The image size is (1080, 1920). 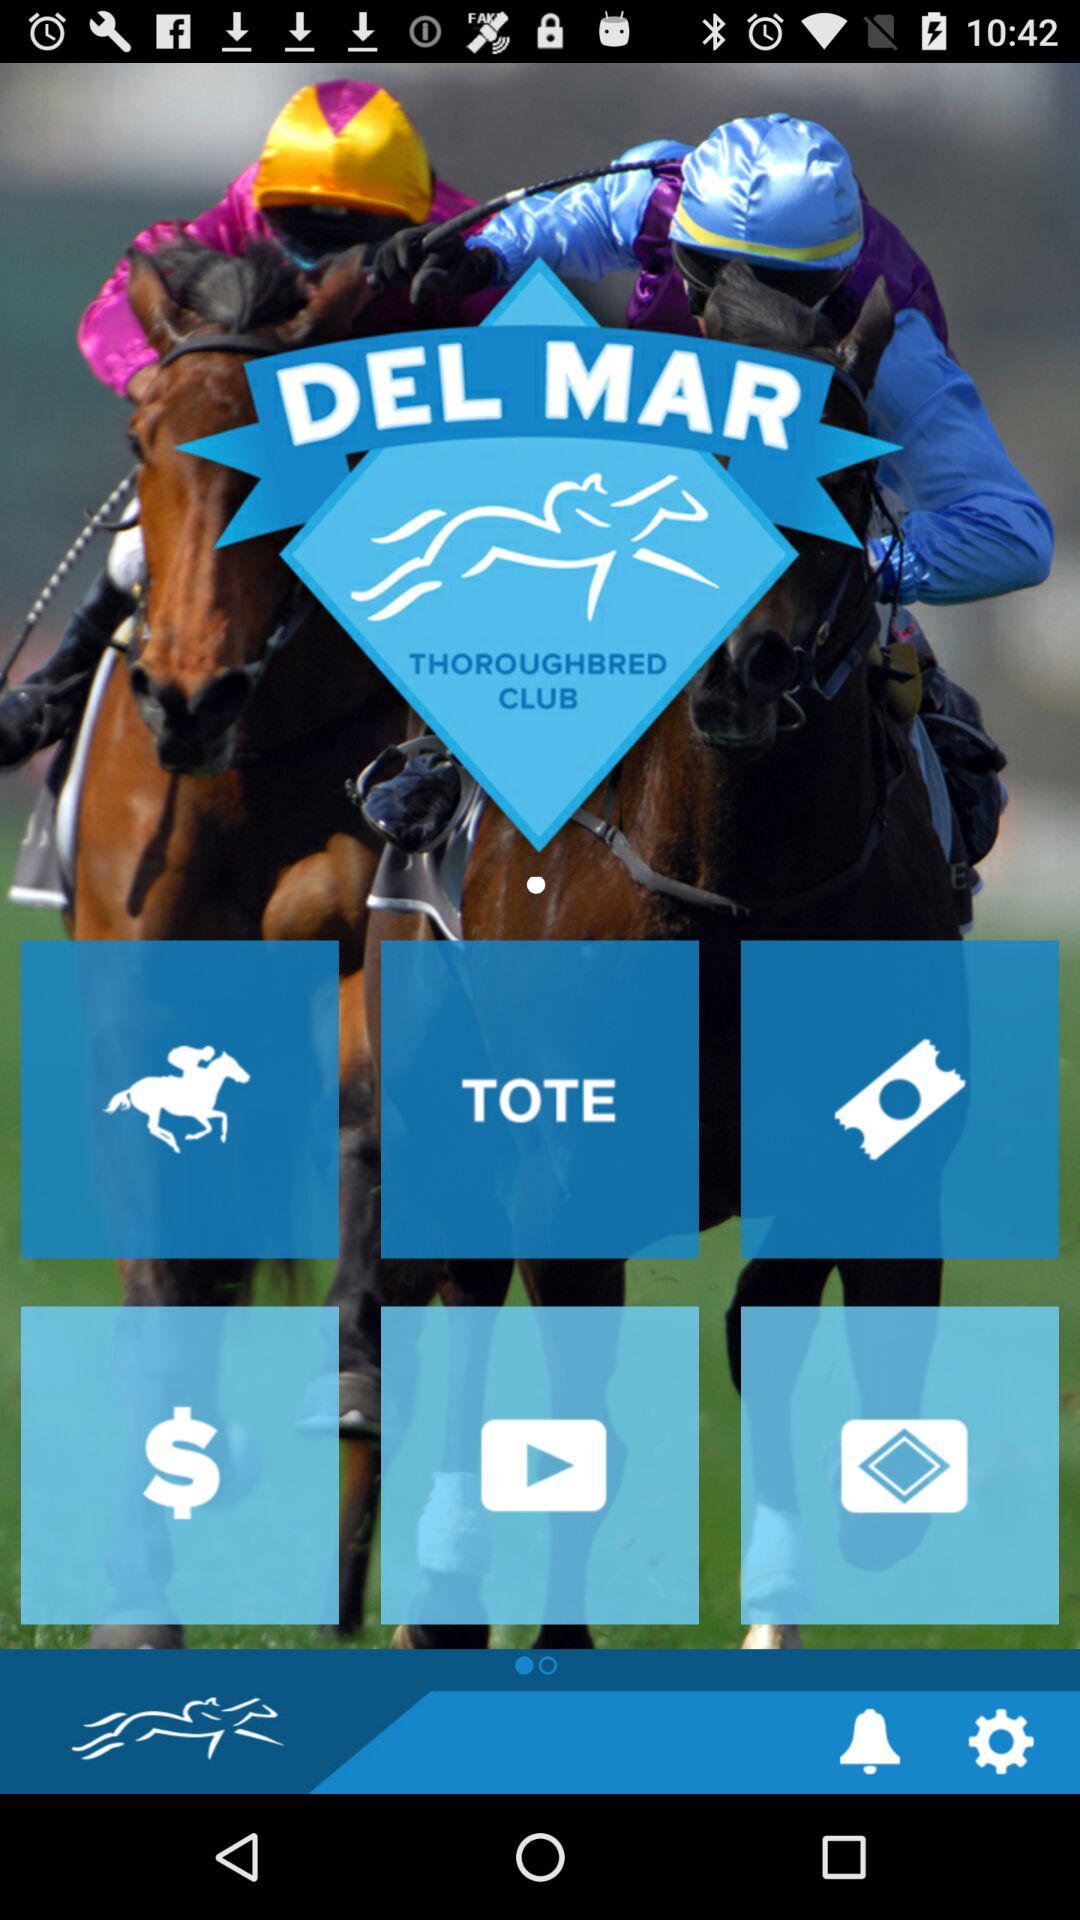 I want to click on races, so click(x=180, y=1099).